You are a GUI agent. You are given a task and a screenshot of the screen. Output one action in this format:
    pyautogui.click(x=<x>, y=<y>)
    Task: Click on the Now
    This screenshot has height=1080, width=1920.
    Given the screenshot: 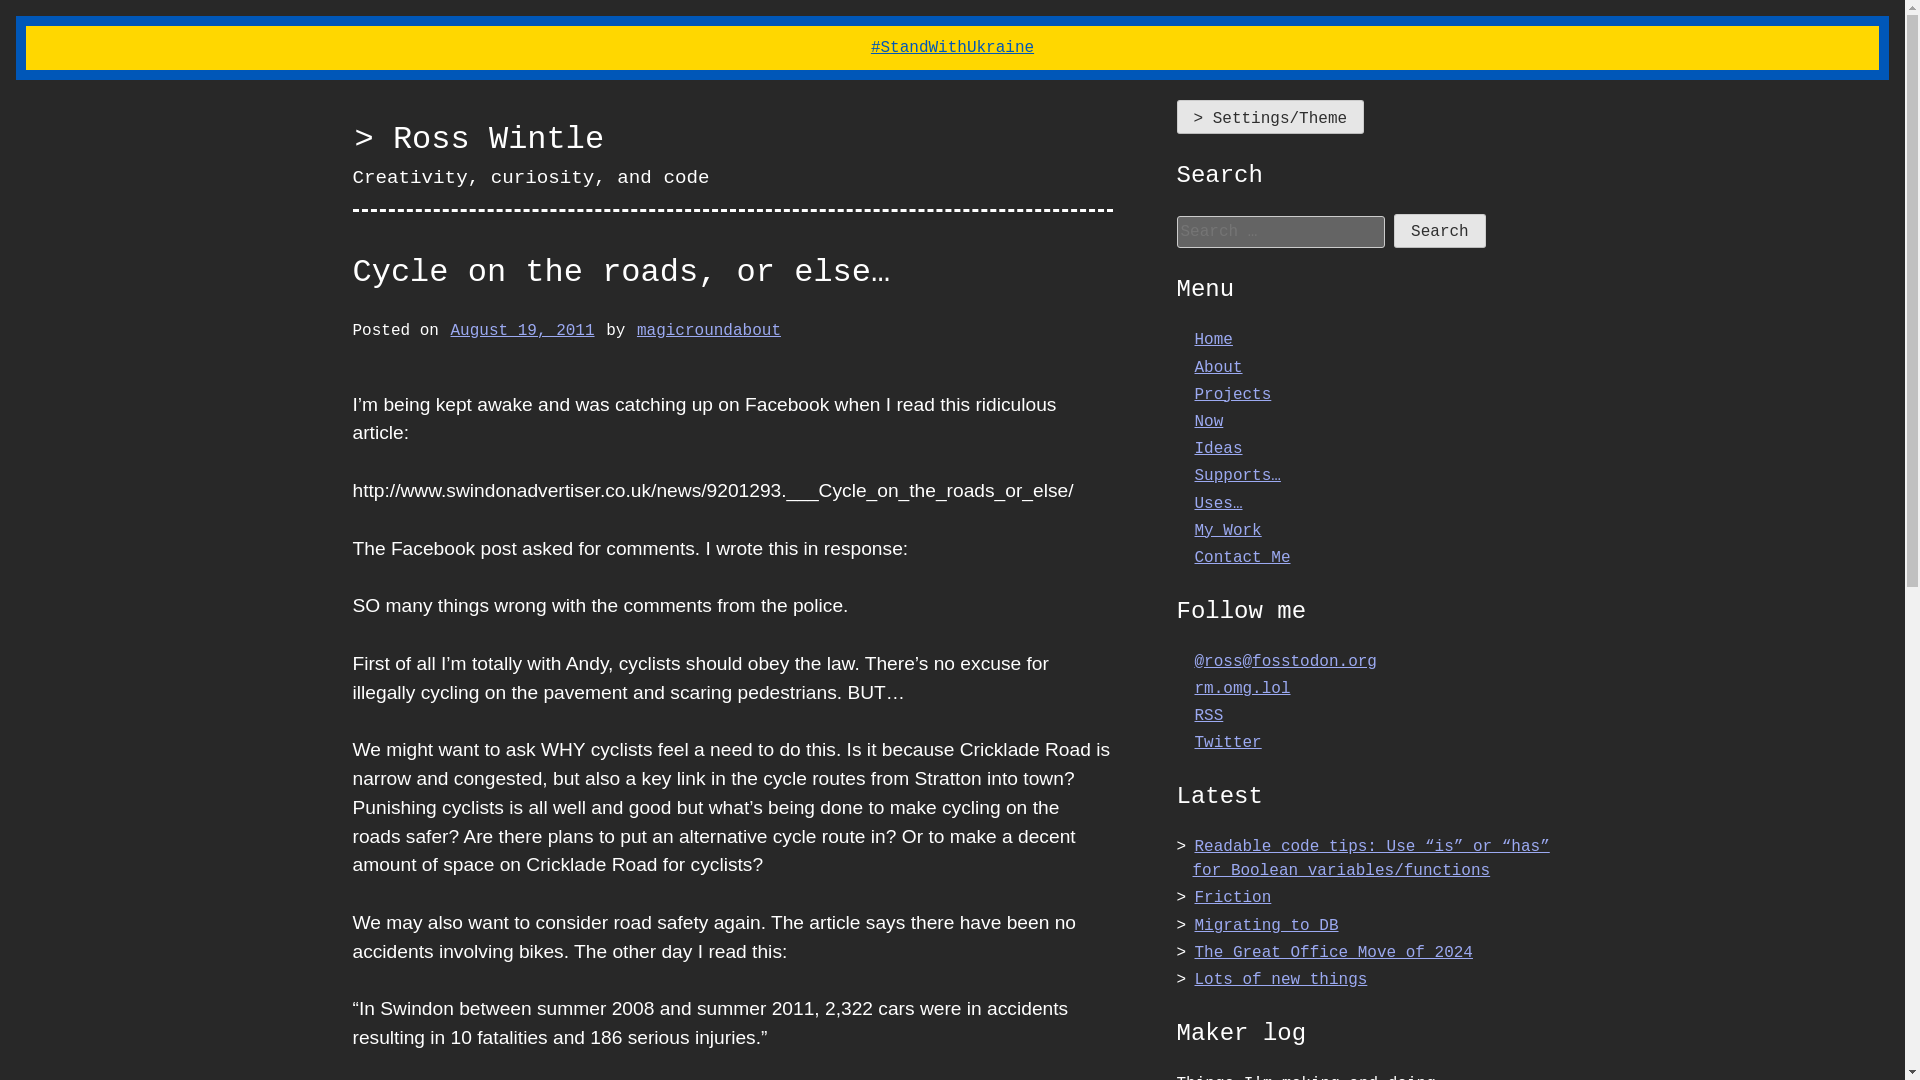 What is the action you would take?
    pyautogui.click(x=1208, y=422)
    